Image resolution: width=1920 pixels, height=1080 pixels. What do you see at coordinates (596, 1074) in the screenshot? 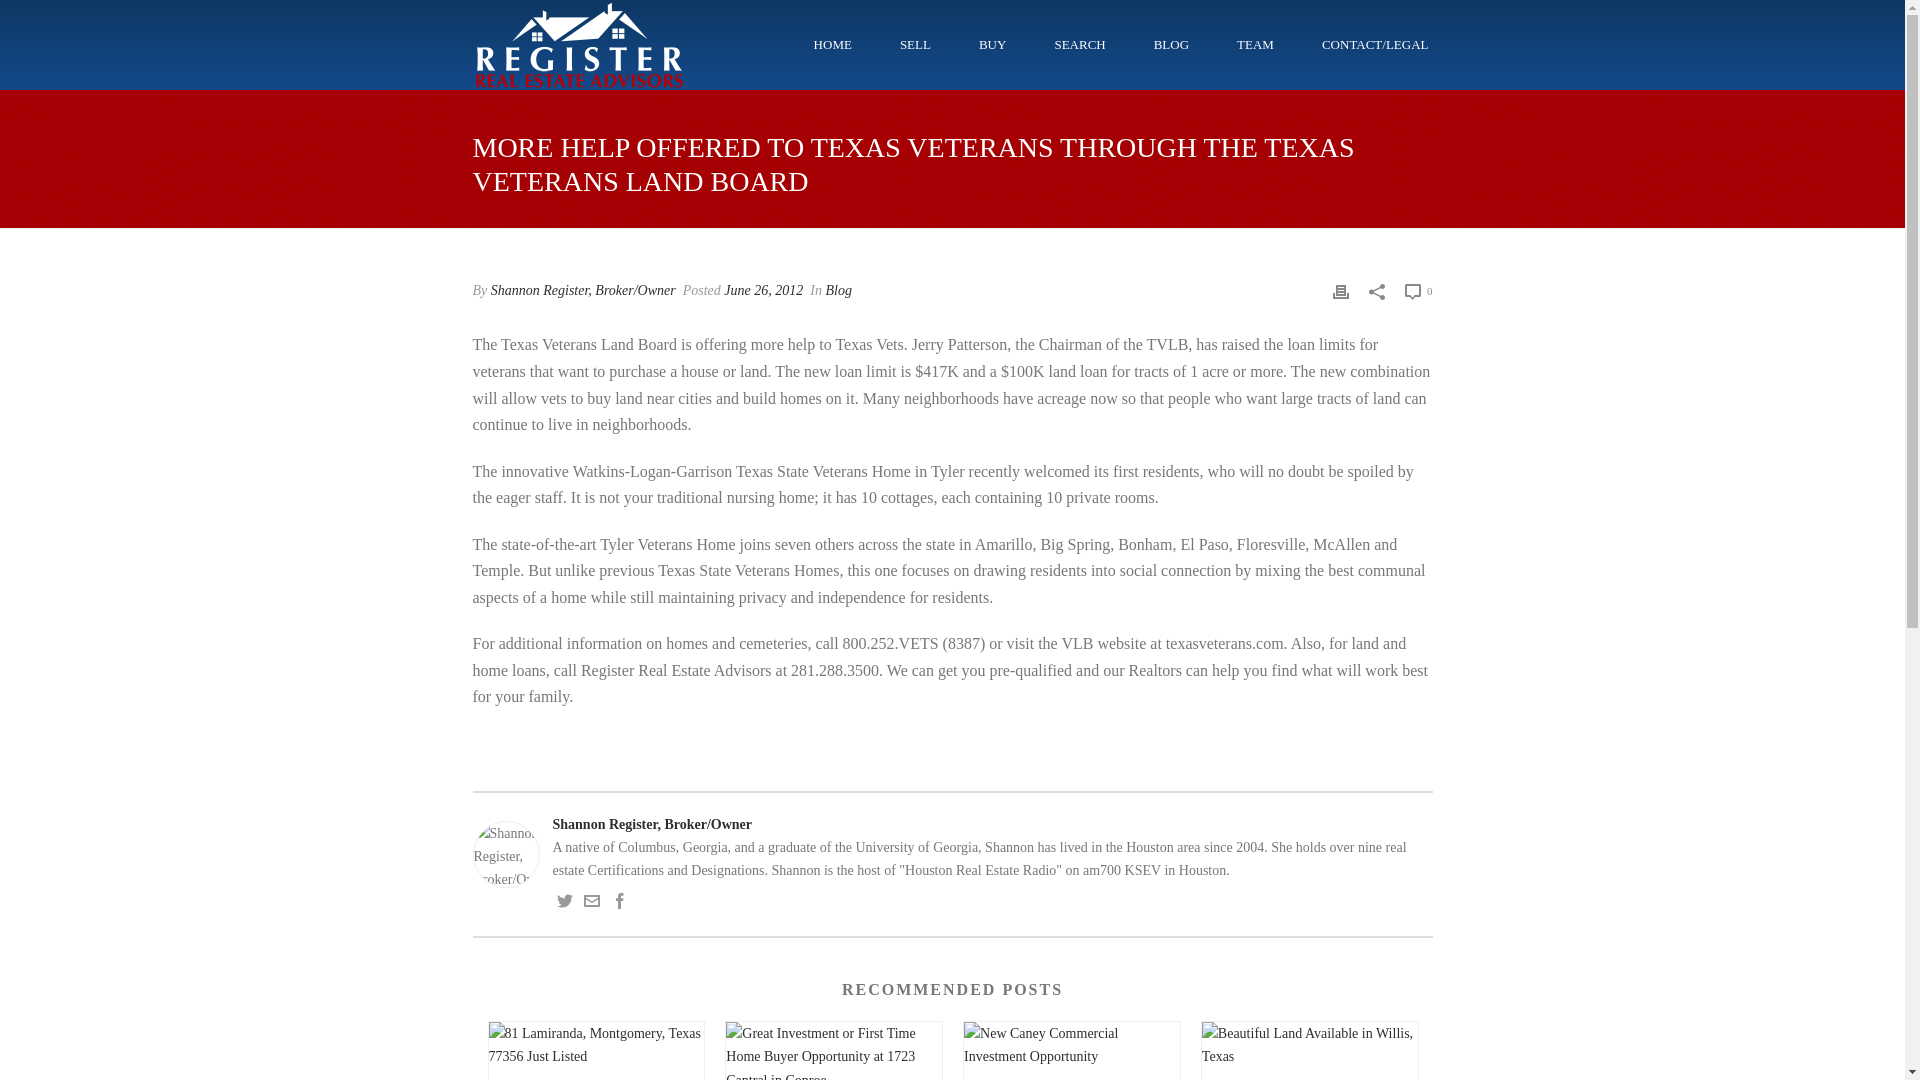
I see `81 LAMIRANDA, MONTGOMERY, TEXAS 77356 JUST LISTED` at bounding box center [596, 1074].